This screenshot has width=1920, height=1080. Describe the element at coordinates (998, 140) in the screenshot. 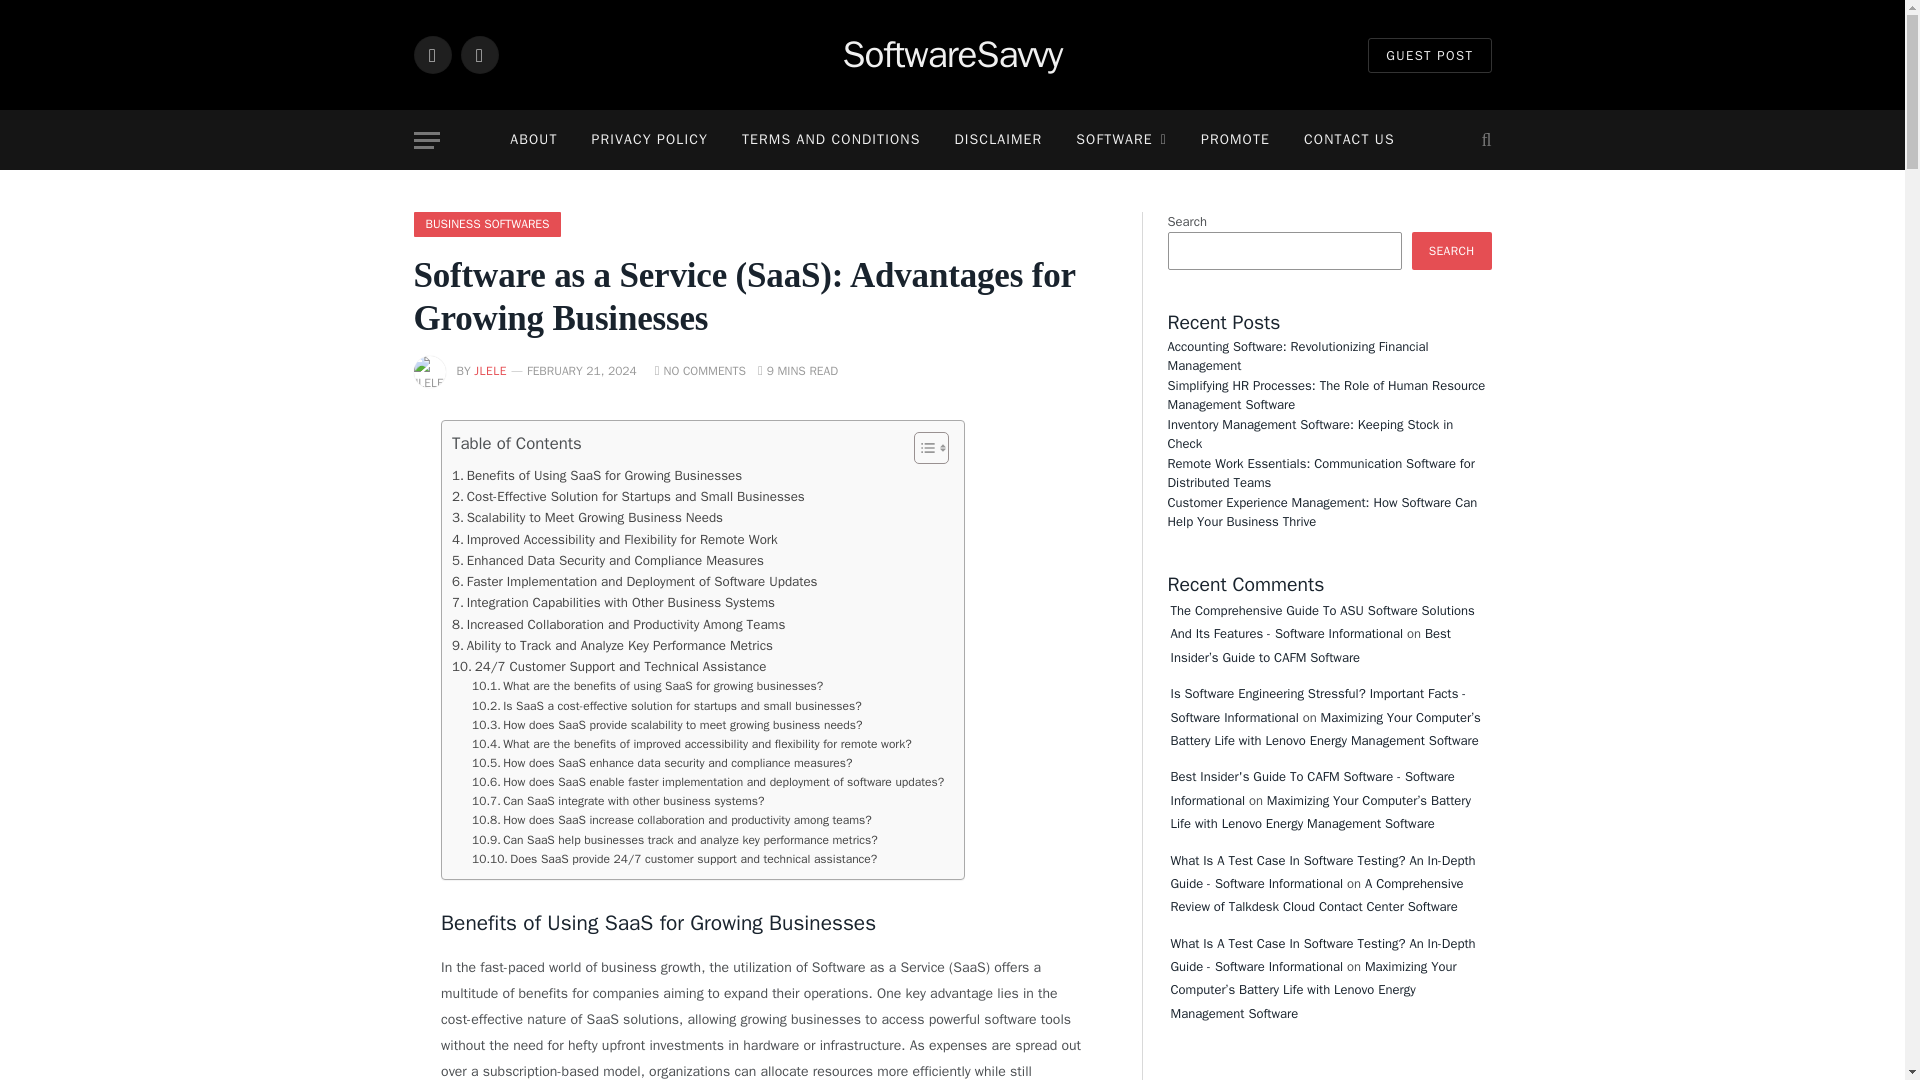

I see `DISCLAIMER` at that location.